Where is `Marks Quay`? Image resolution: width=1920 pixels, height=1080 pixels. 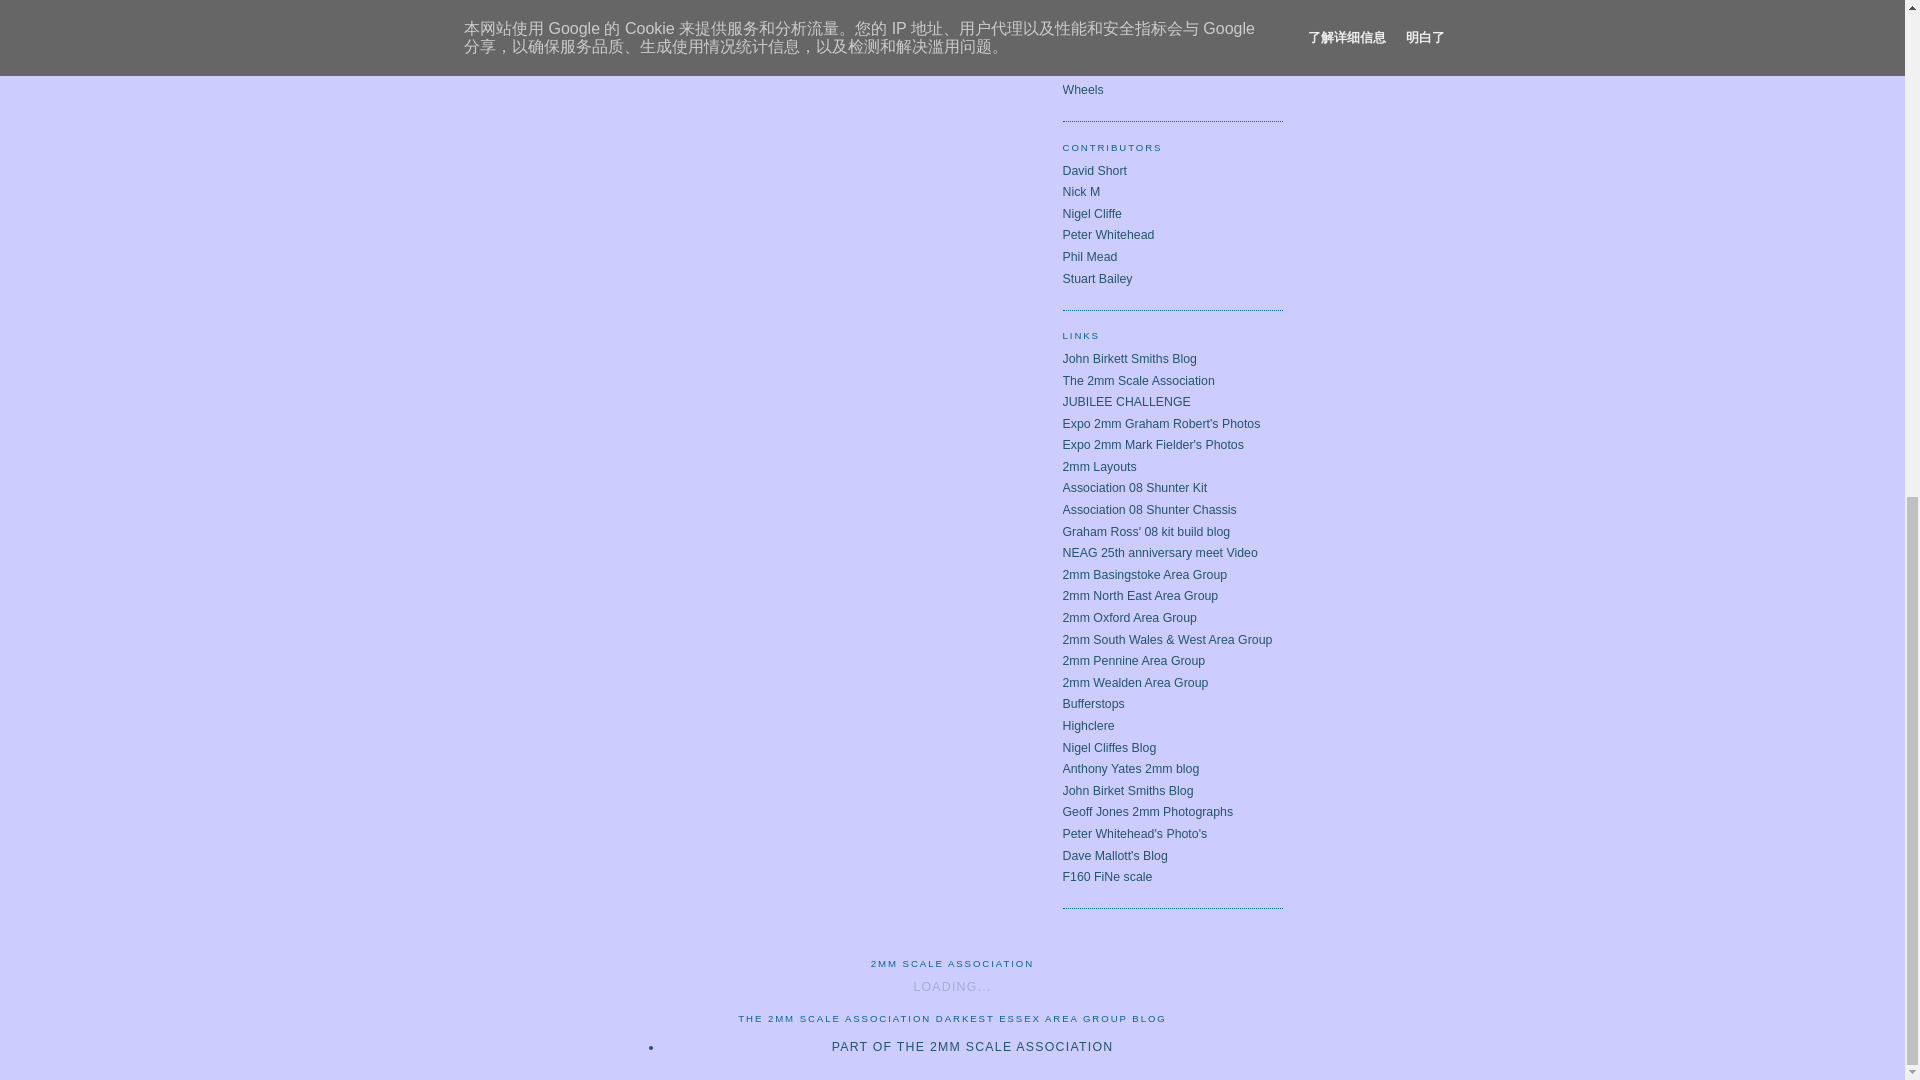
Marks Quay is located at coordinates (1094, 26).